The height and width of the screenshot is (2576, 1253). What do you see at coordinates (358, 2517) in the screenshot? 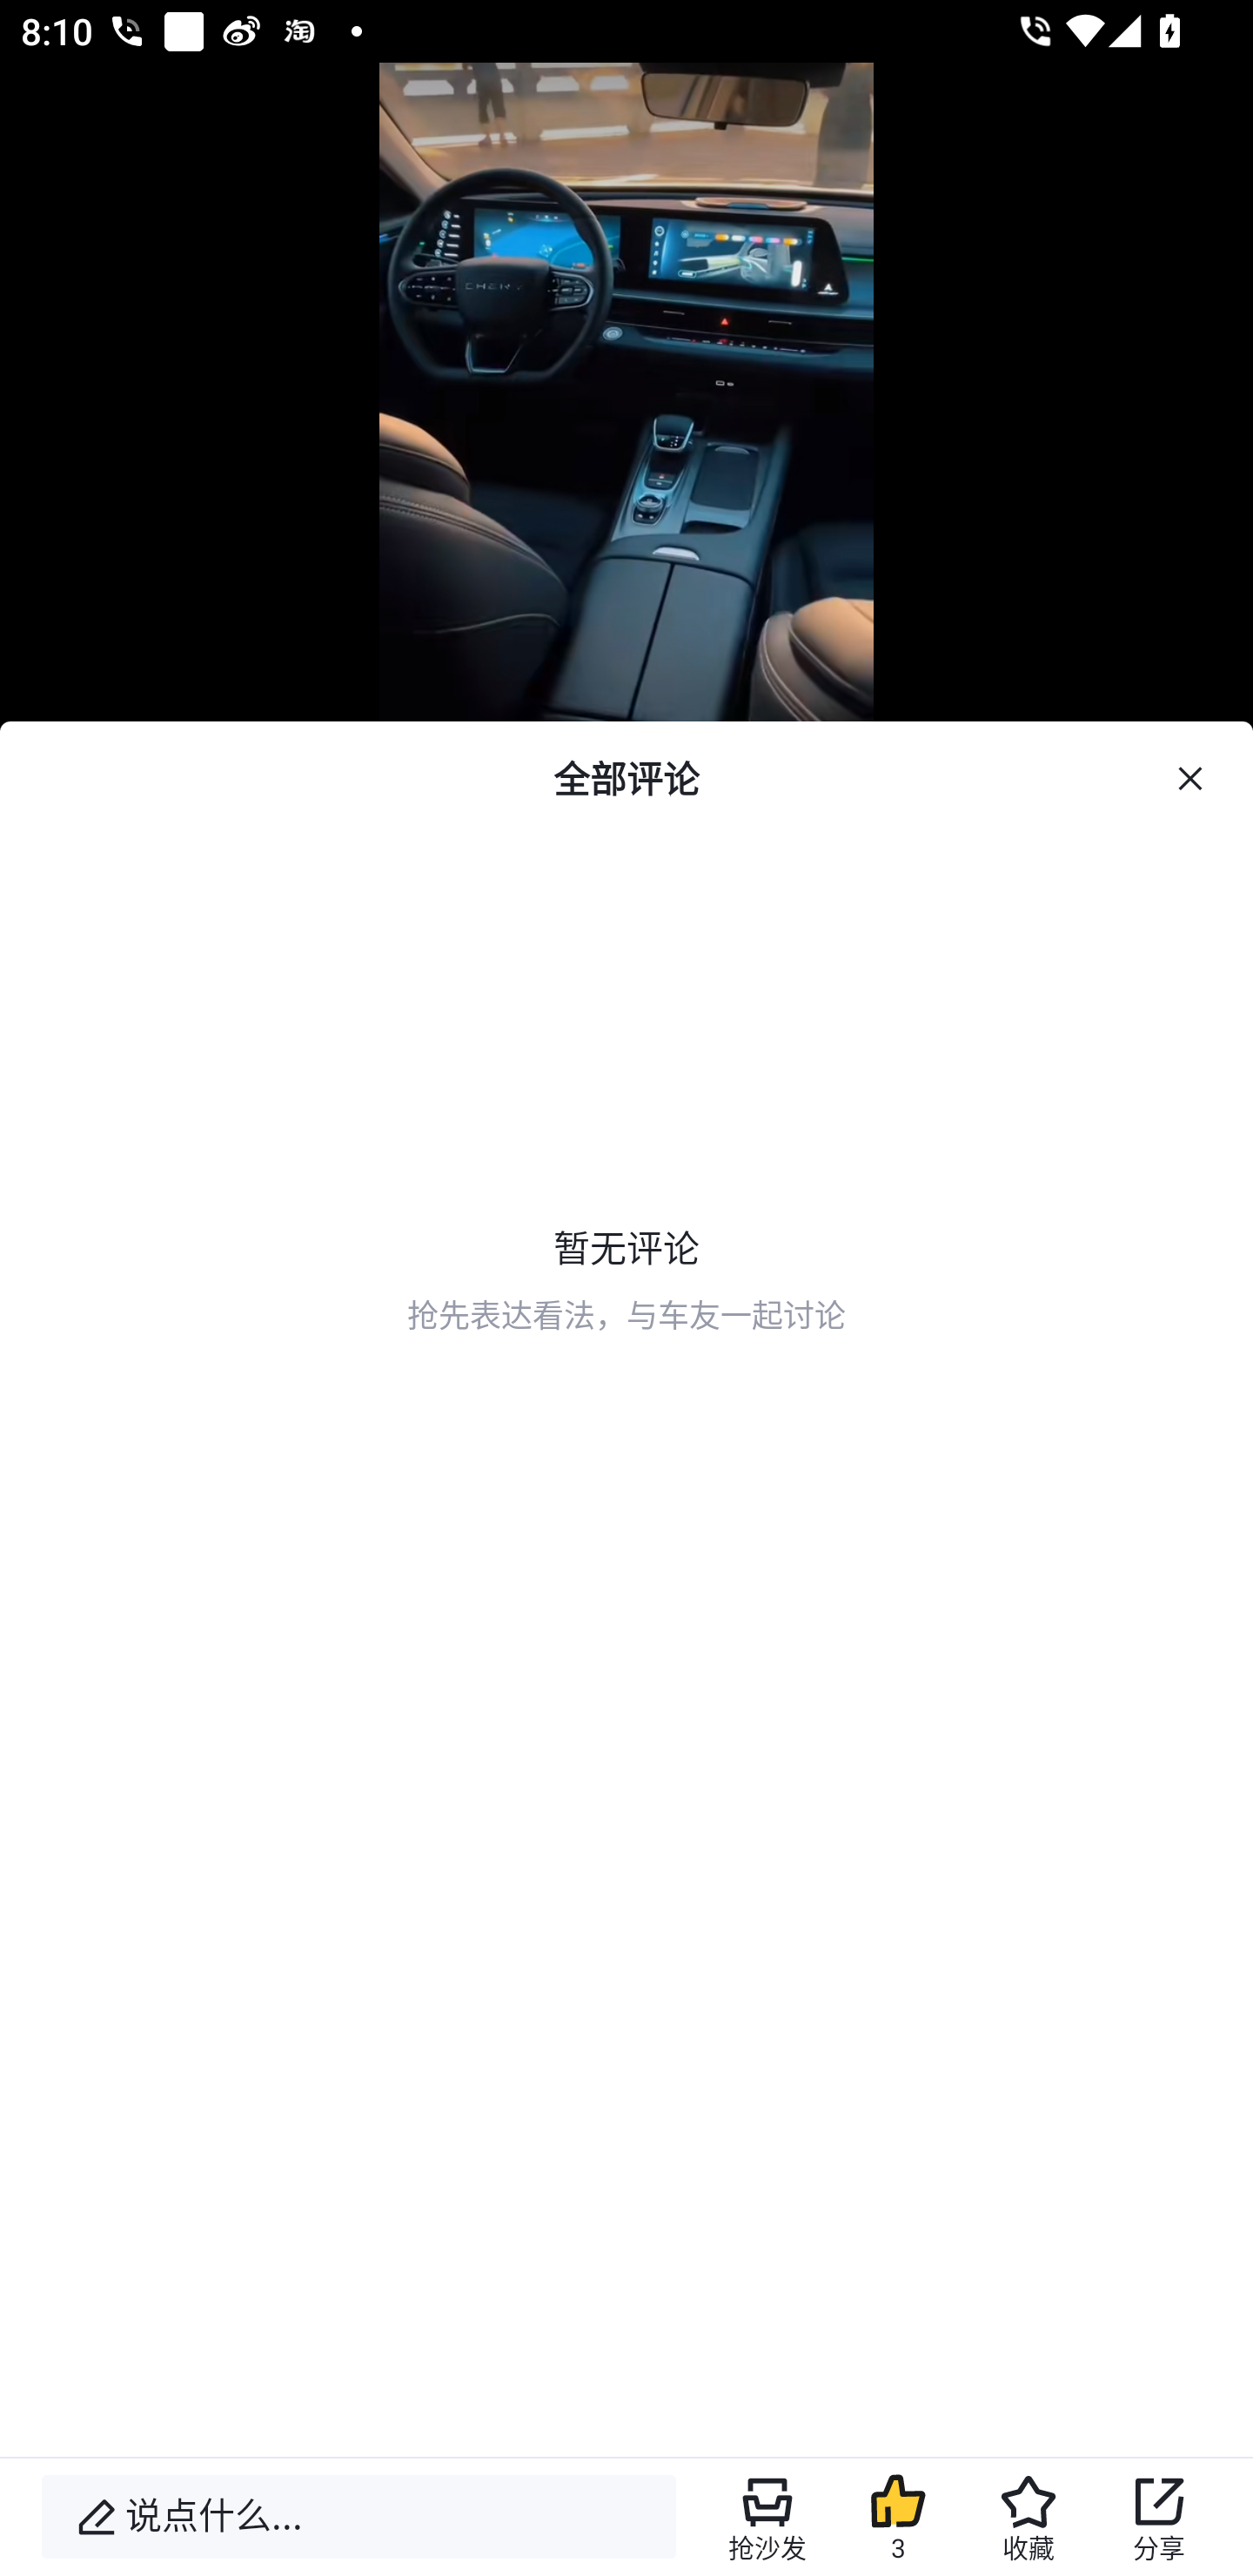
I see ` 说点什么...` at bounding box center [358, 2517].